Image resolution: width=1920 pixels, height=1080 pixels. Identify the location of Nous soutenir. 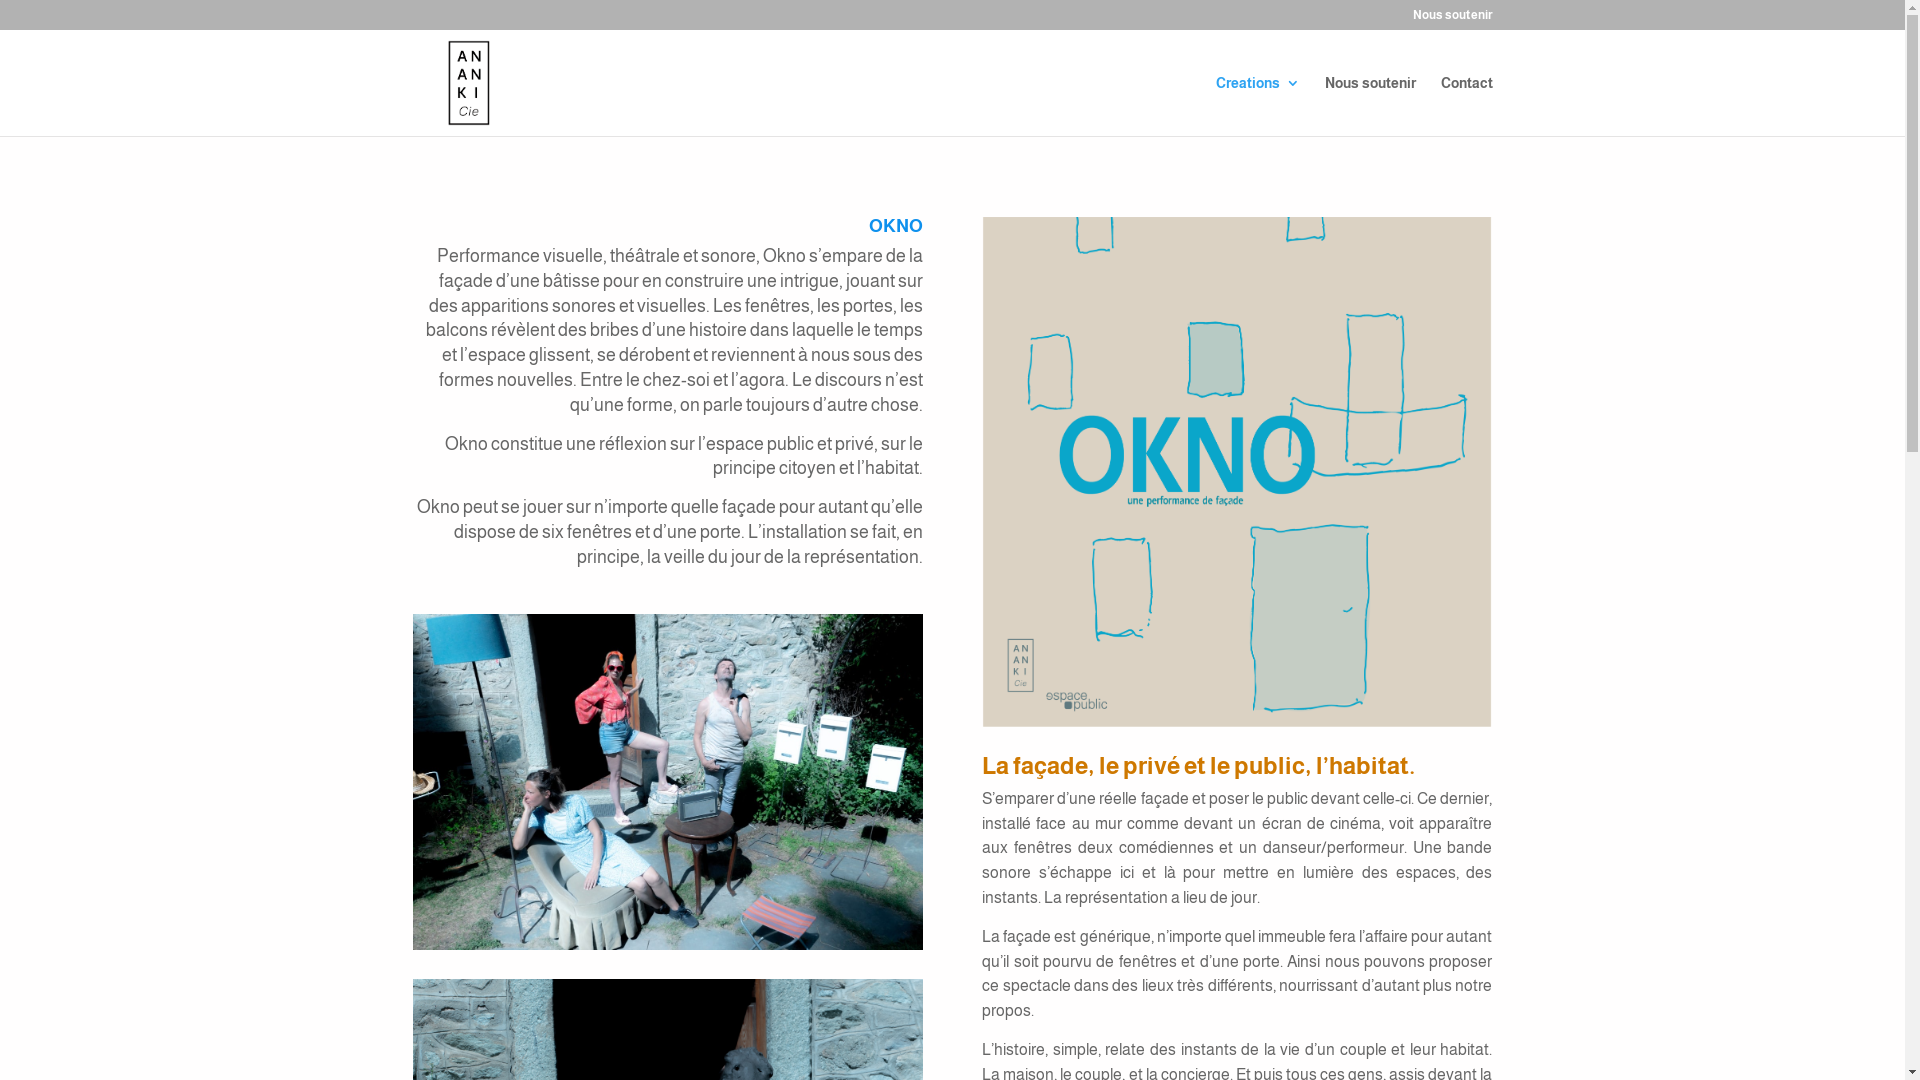
(1452, 20).